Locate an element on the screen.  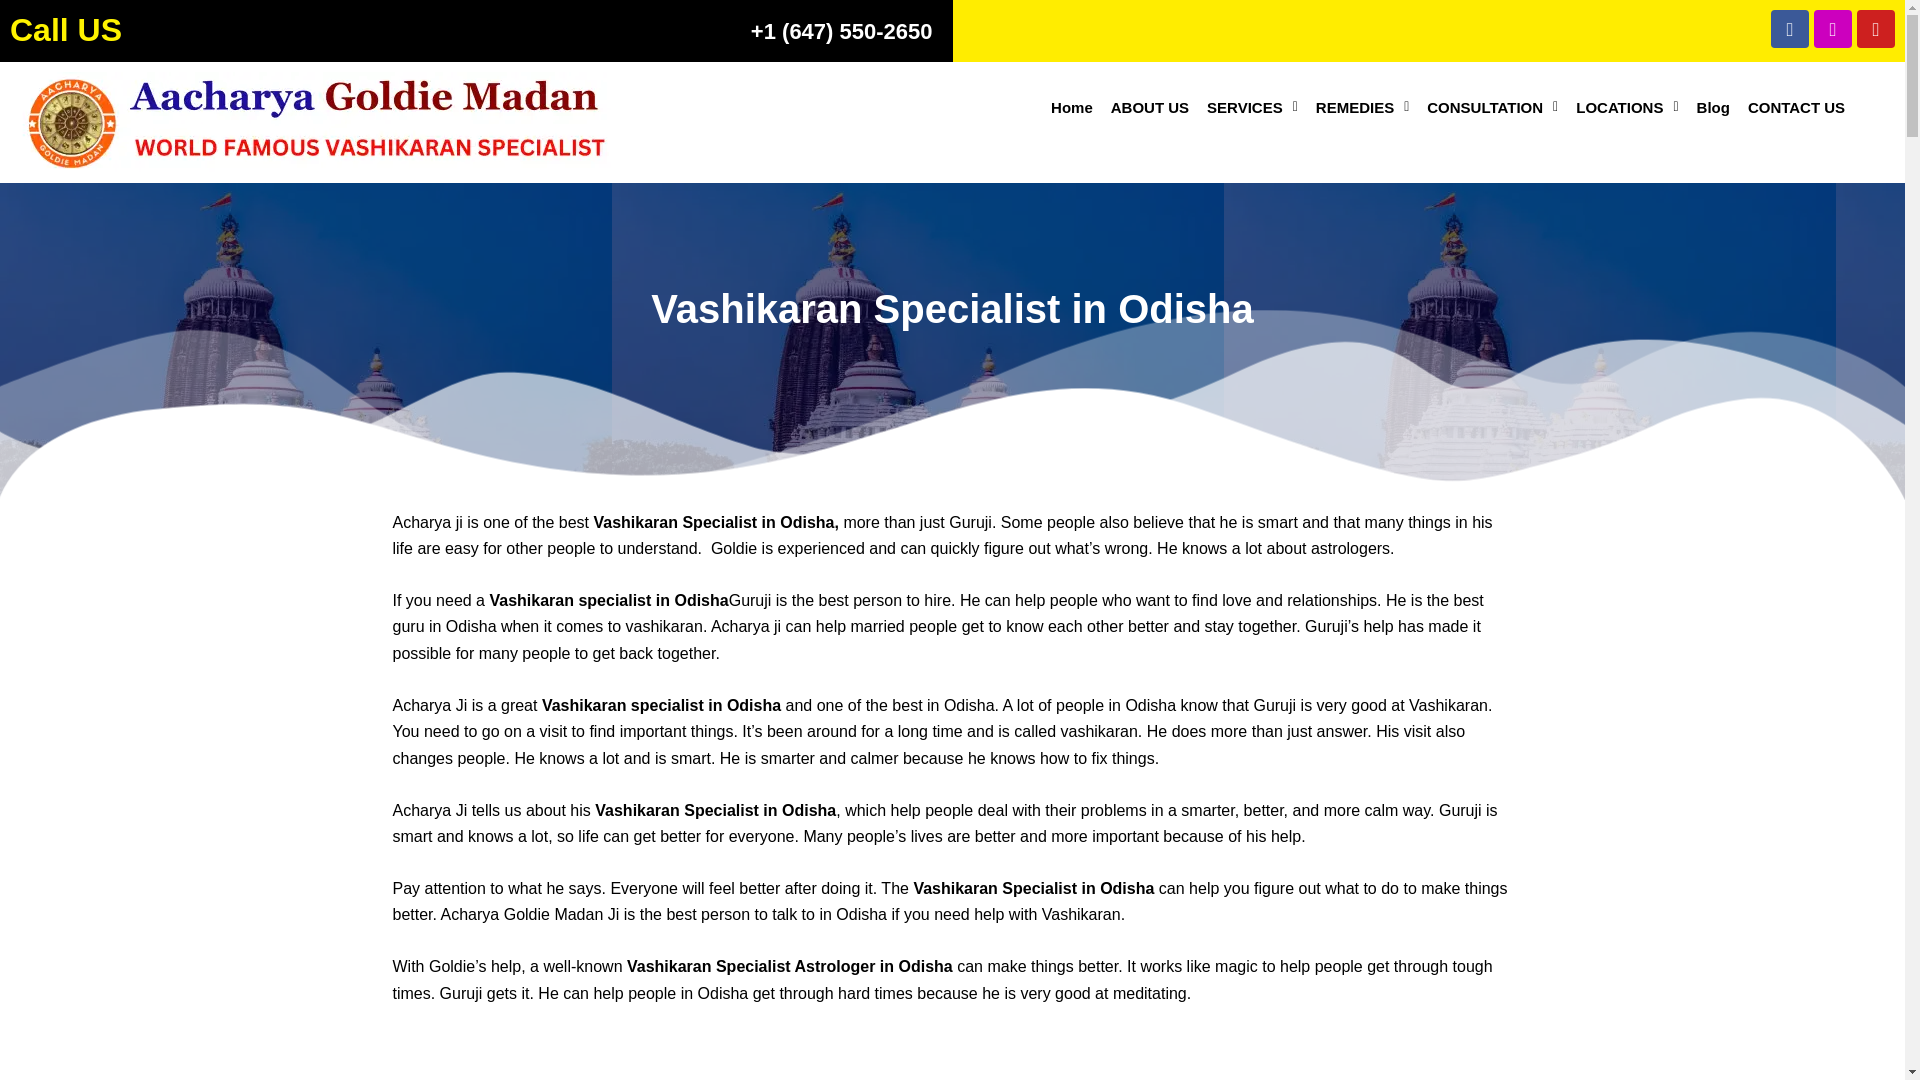
SERVICES is located at coordinates (1252, 107).